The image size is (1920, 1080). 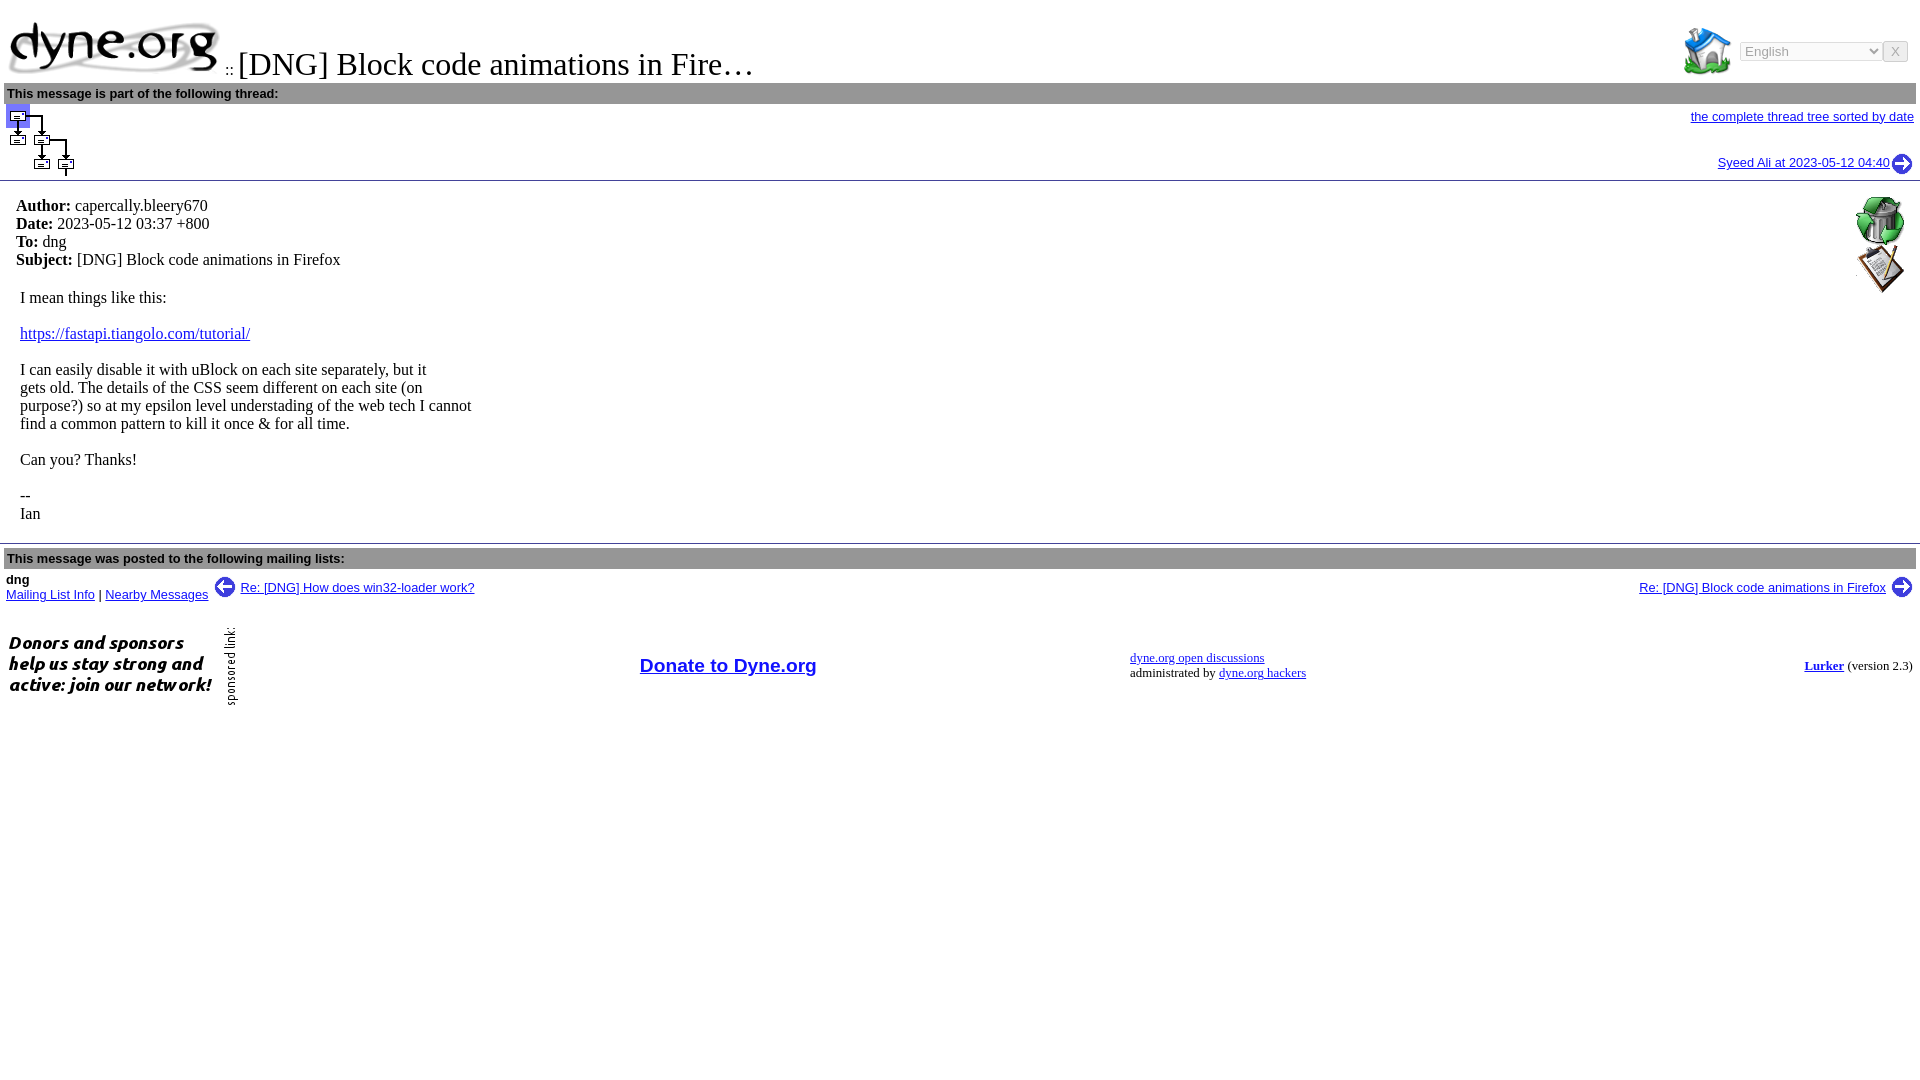 What do you see at coordinates (50, 594) in the screenshot?
I see `Mailing List Info` at bounding box center [50, 594].